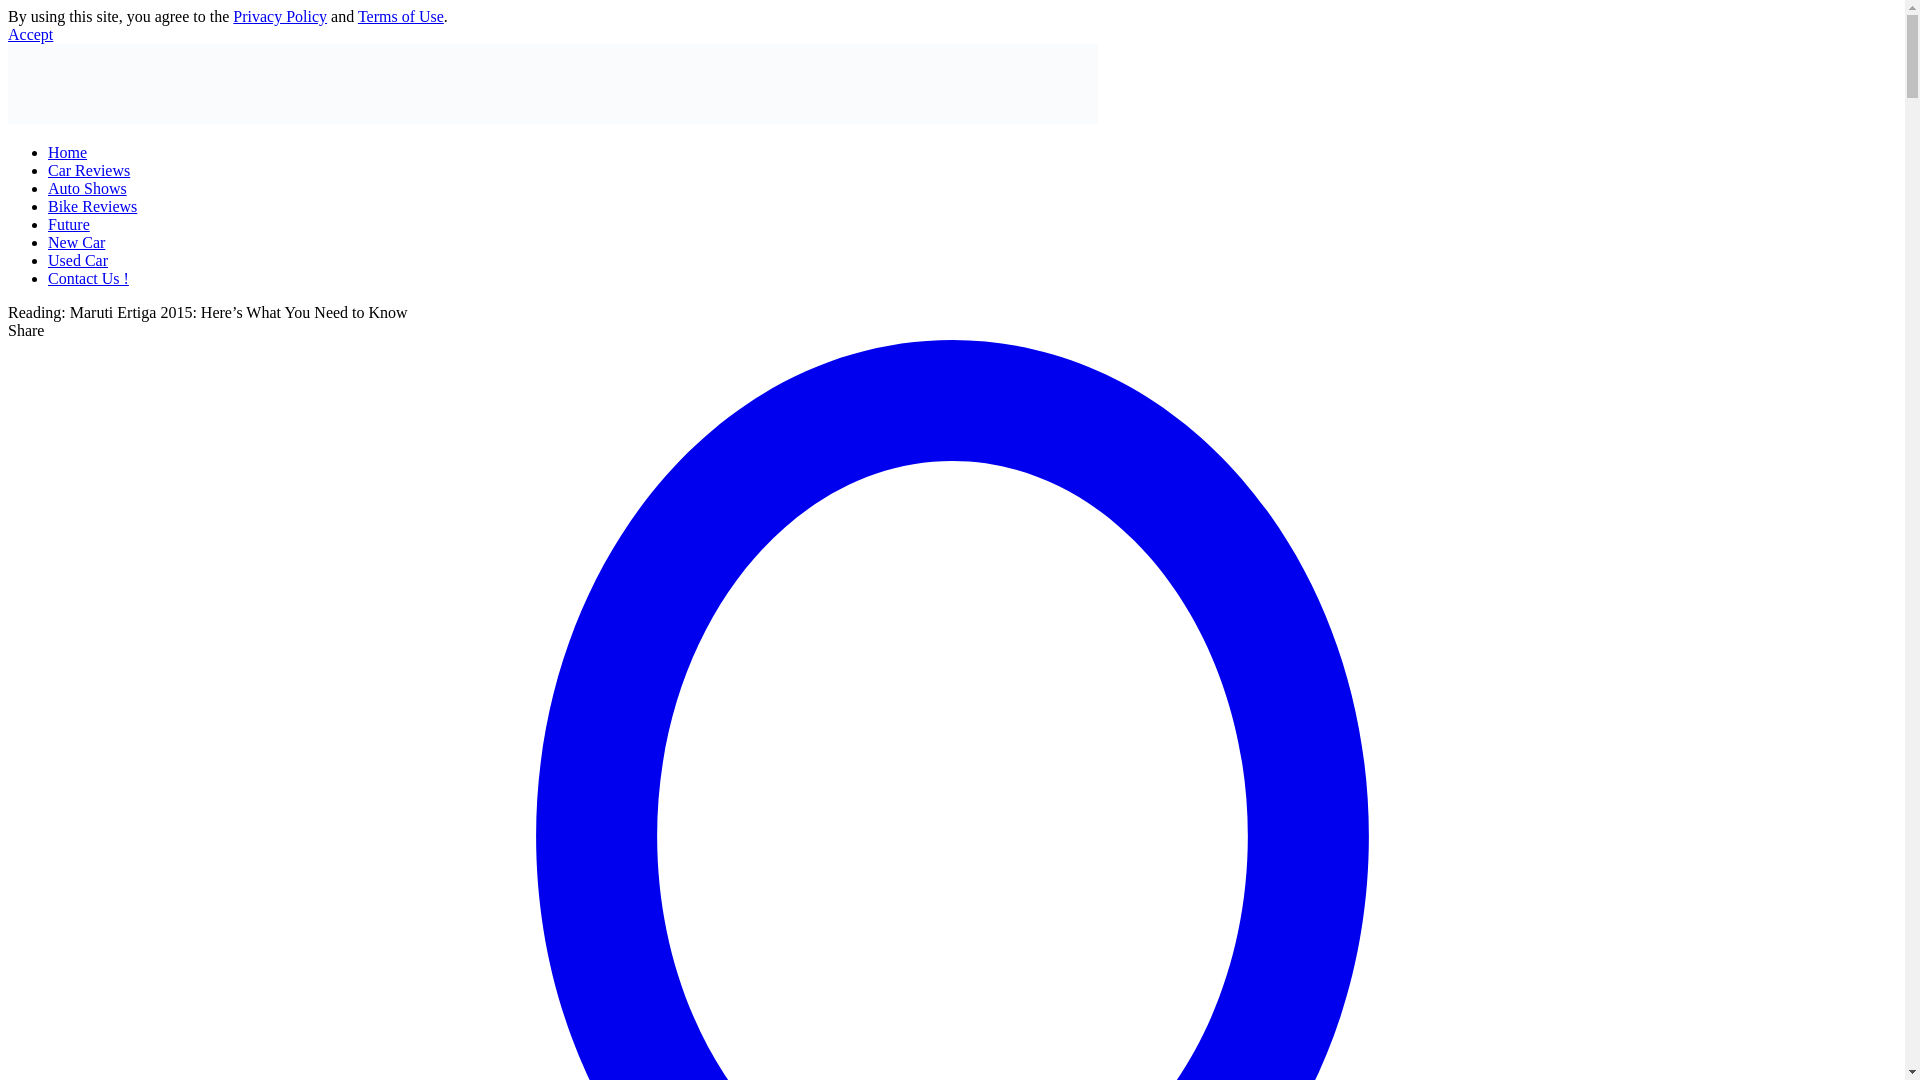 The width and height of the screenshot is (1920, 1080). I want to click on BeFirsTrank, so click(552, 118).